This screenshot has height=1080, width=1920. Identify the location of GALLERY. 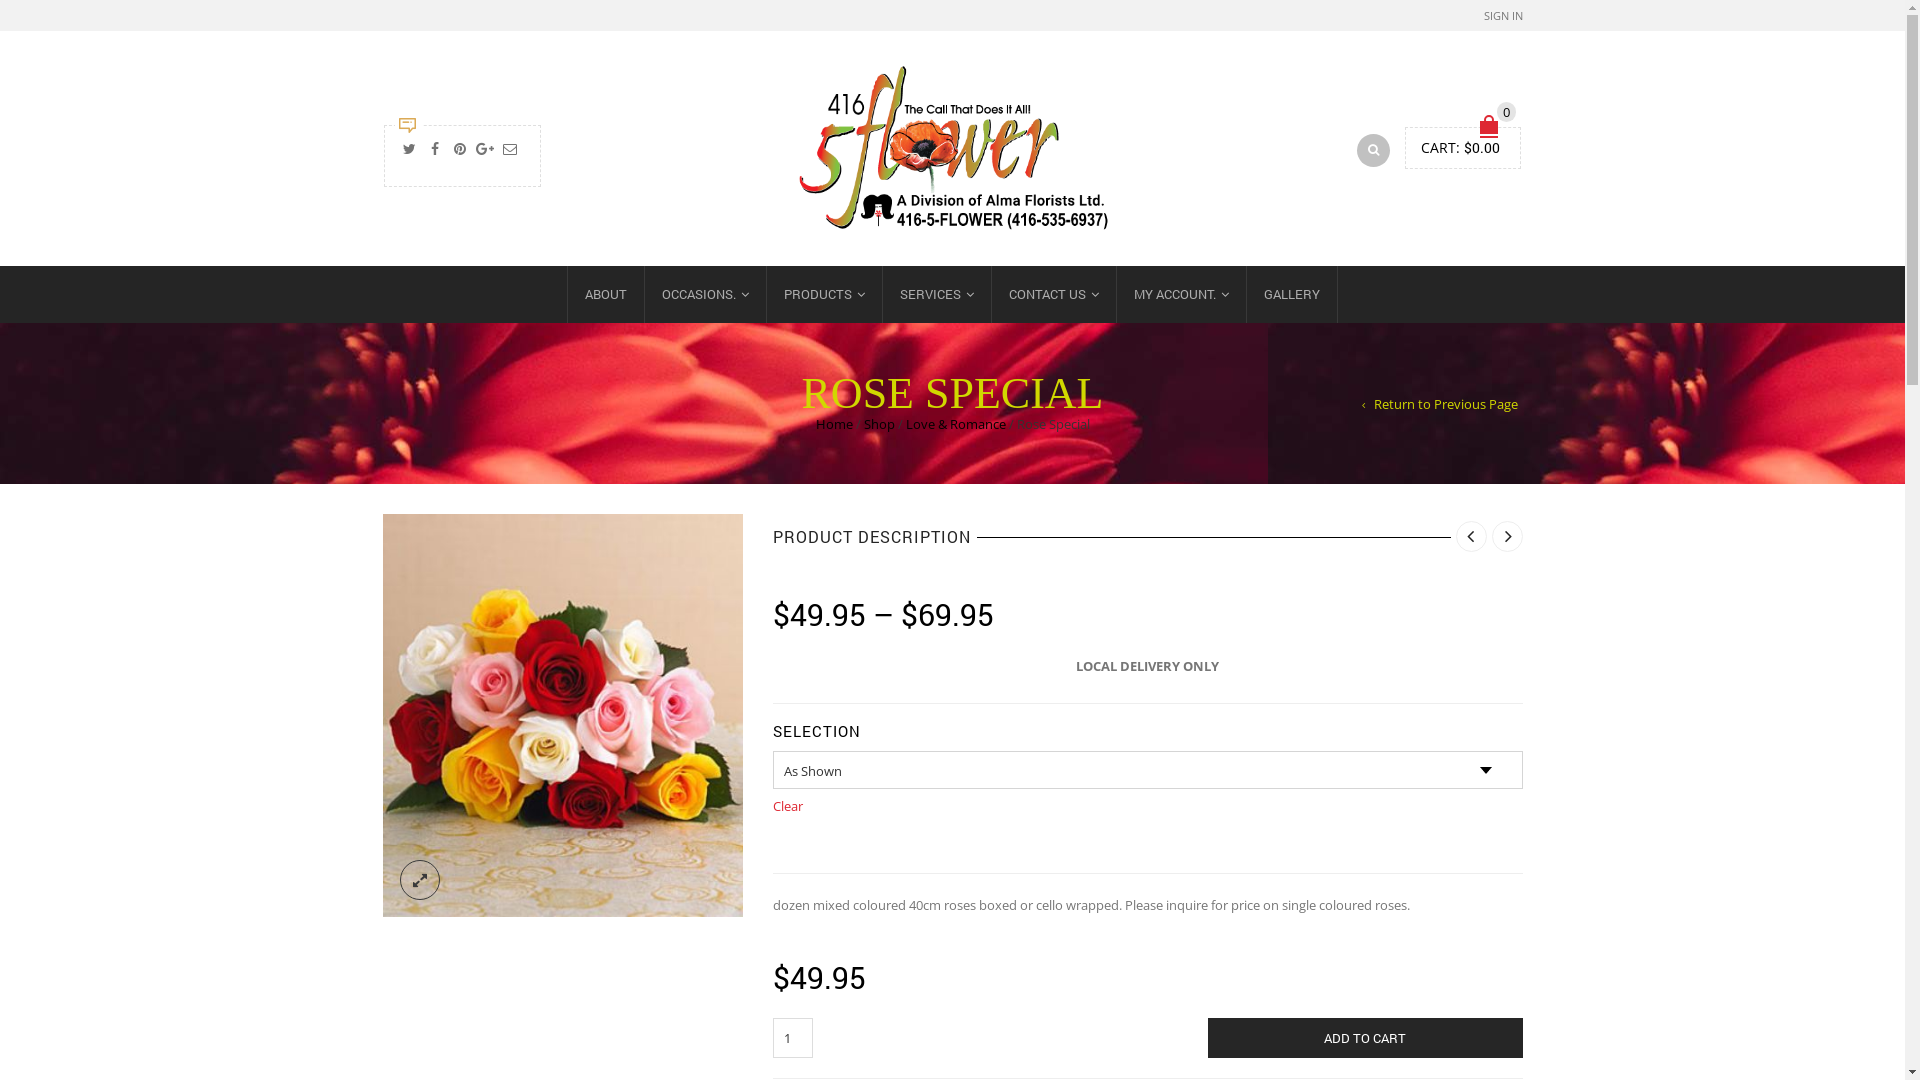
(1292, 294).